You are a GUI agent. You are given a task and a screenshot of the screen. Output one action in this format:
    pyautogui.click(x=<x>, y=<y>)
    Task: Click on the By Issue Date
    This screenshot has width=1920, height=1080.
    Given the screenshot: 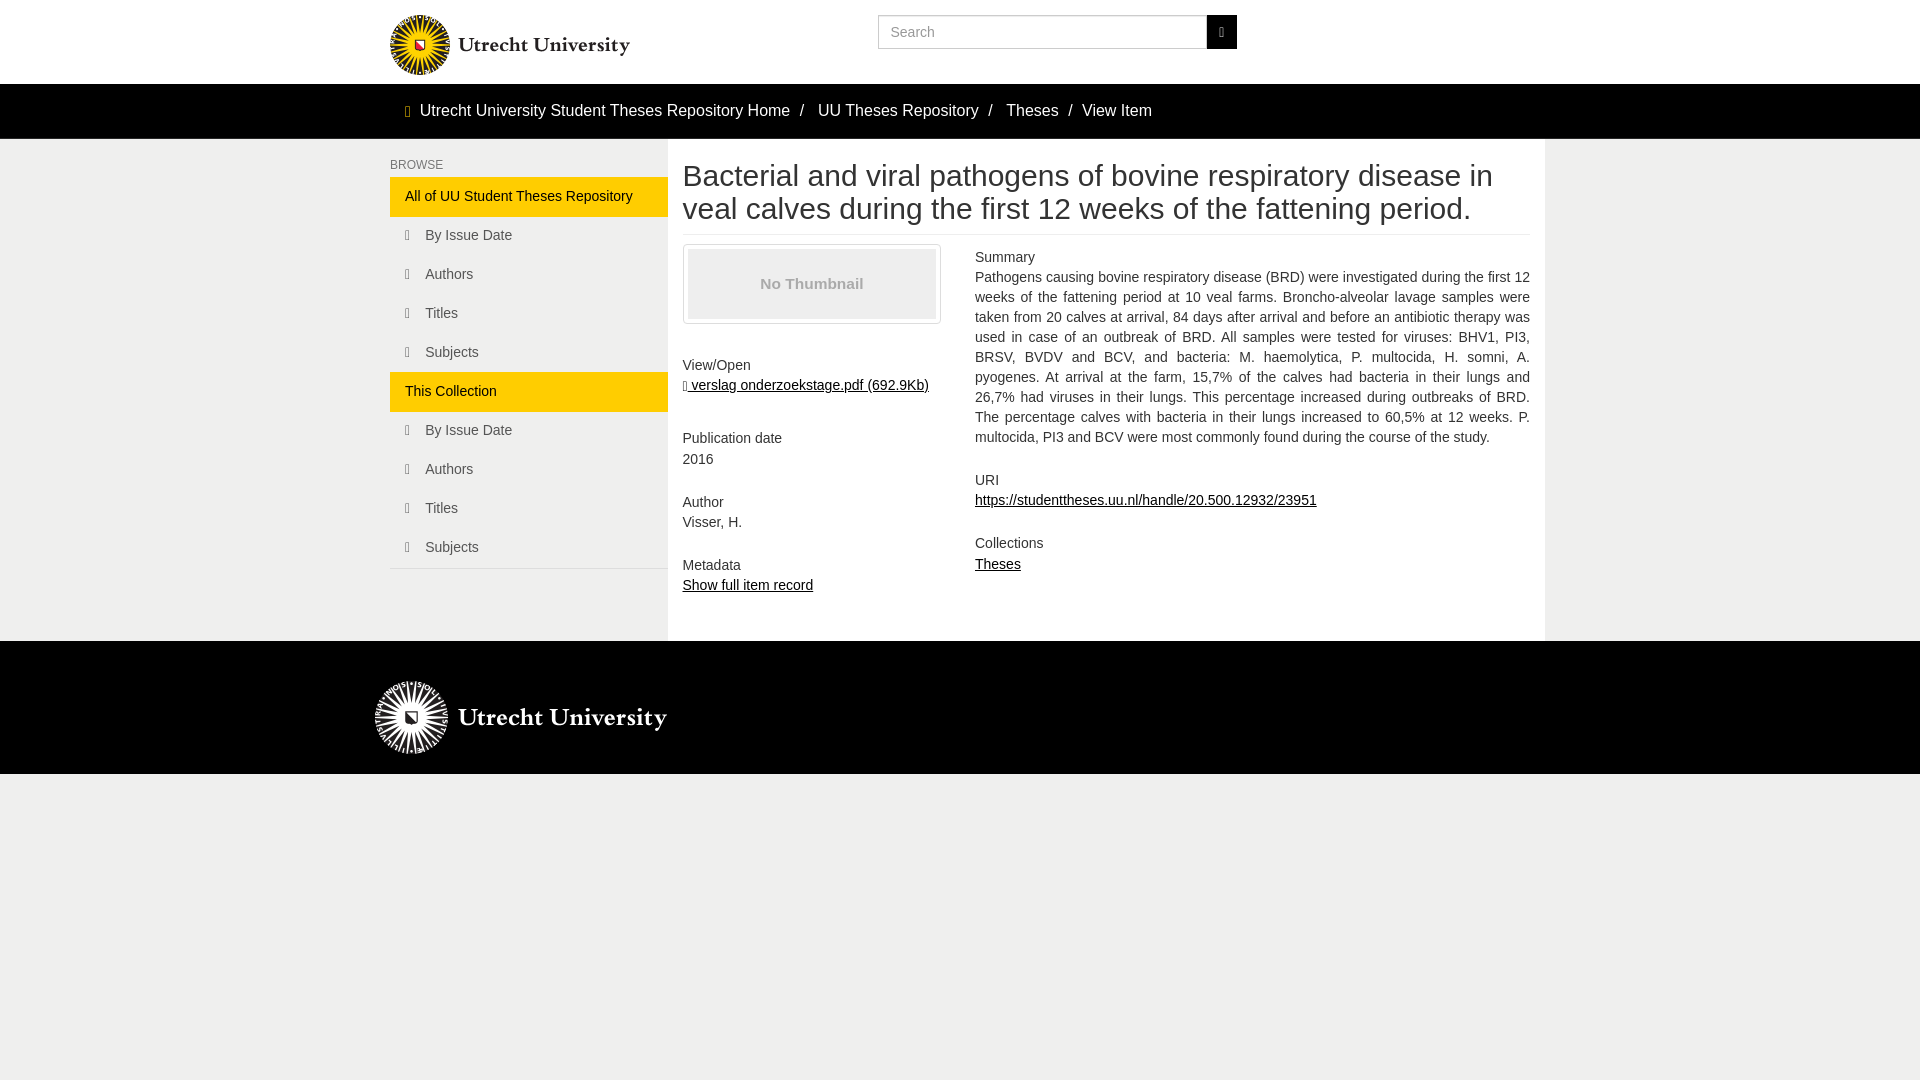 What is the action you would take?
    pyautogui.click(x=528, y=236)
    